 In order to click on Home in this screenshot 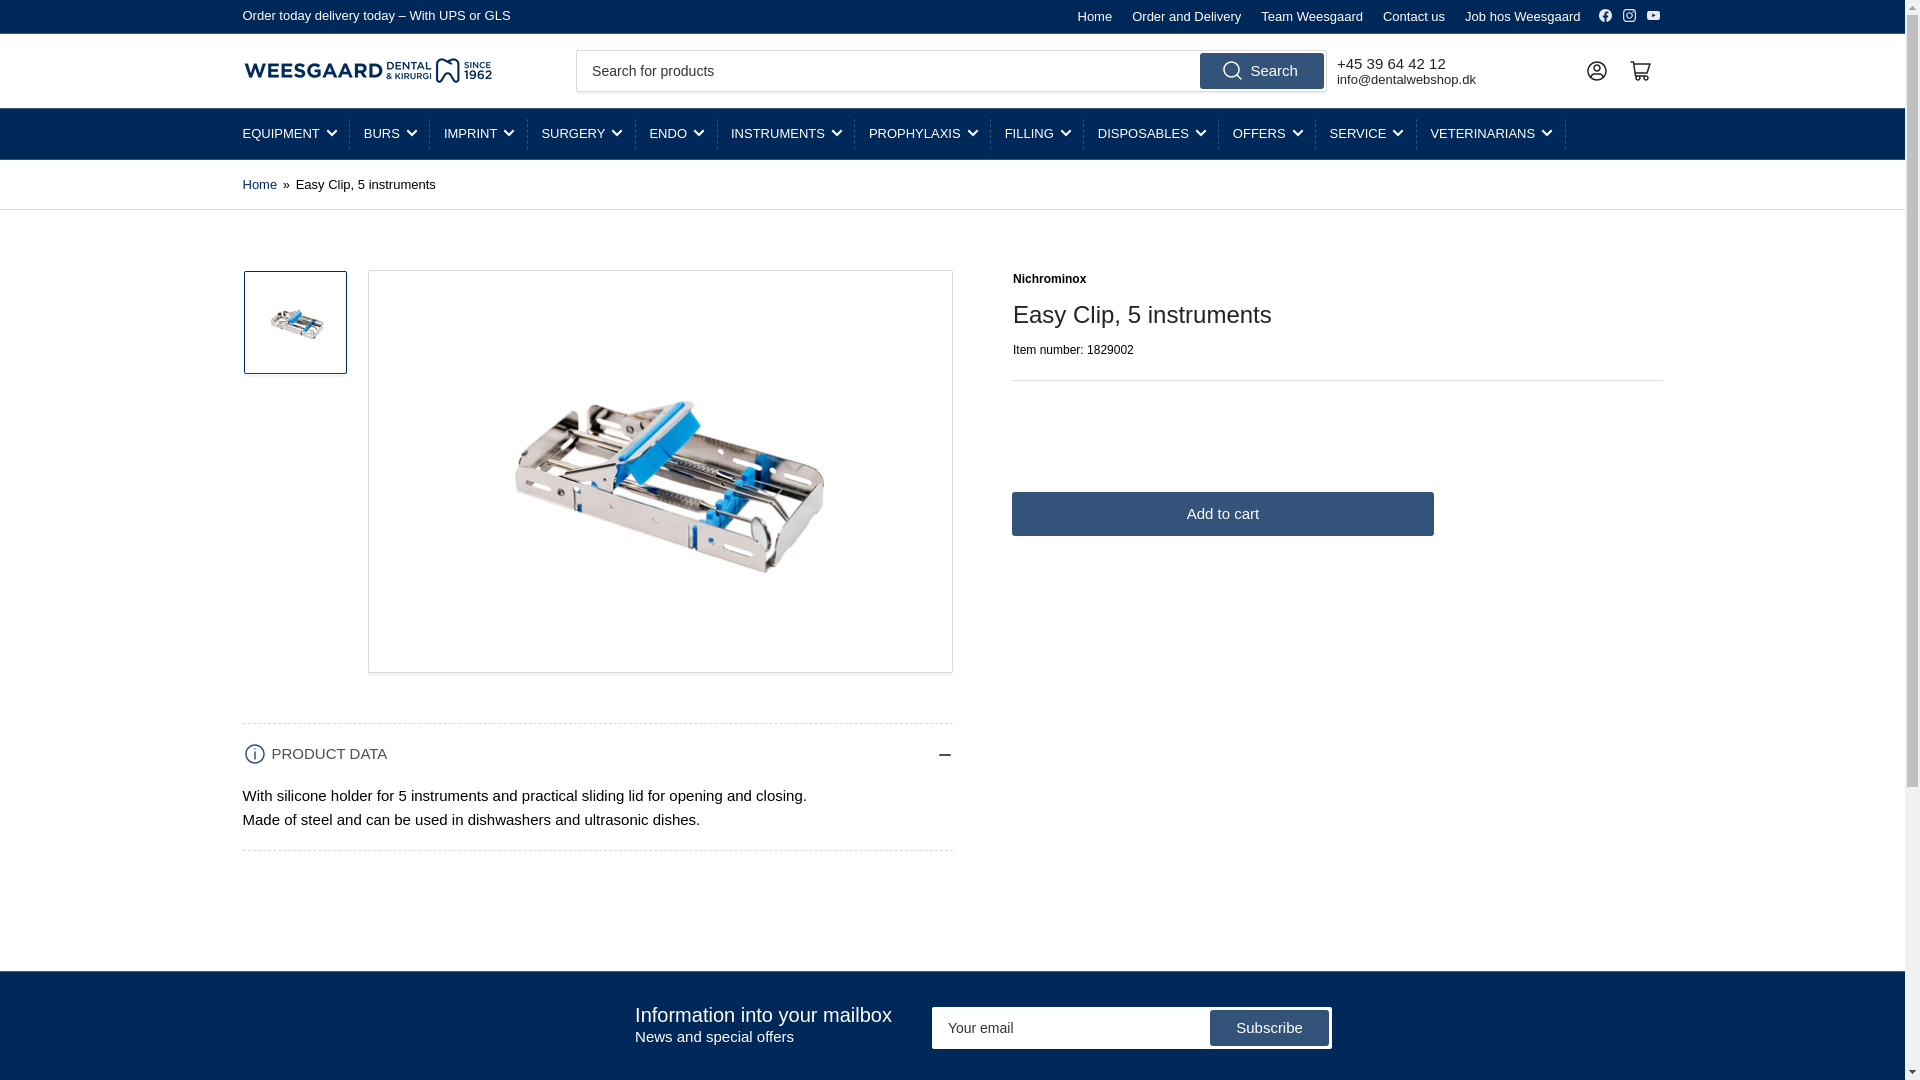, I will do `click(1095, 16)`.